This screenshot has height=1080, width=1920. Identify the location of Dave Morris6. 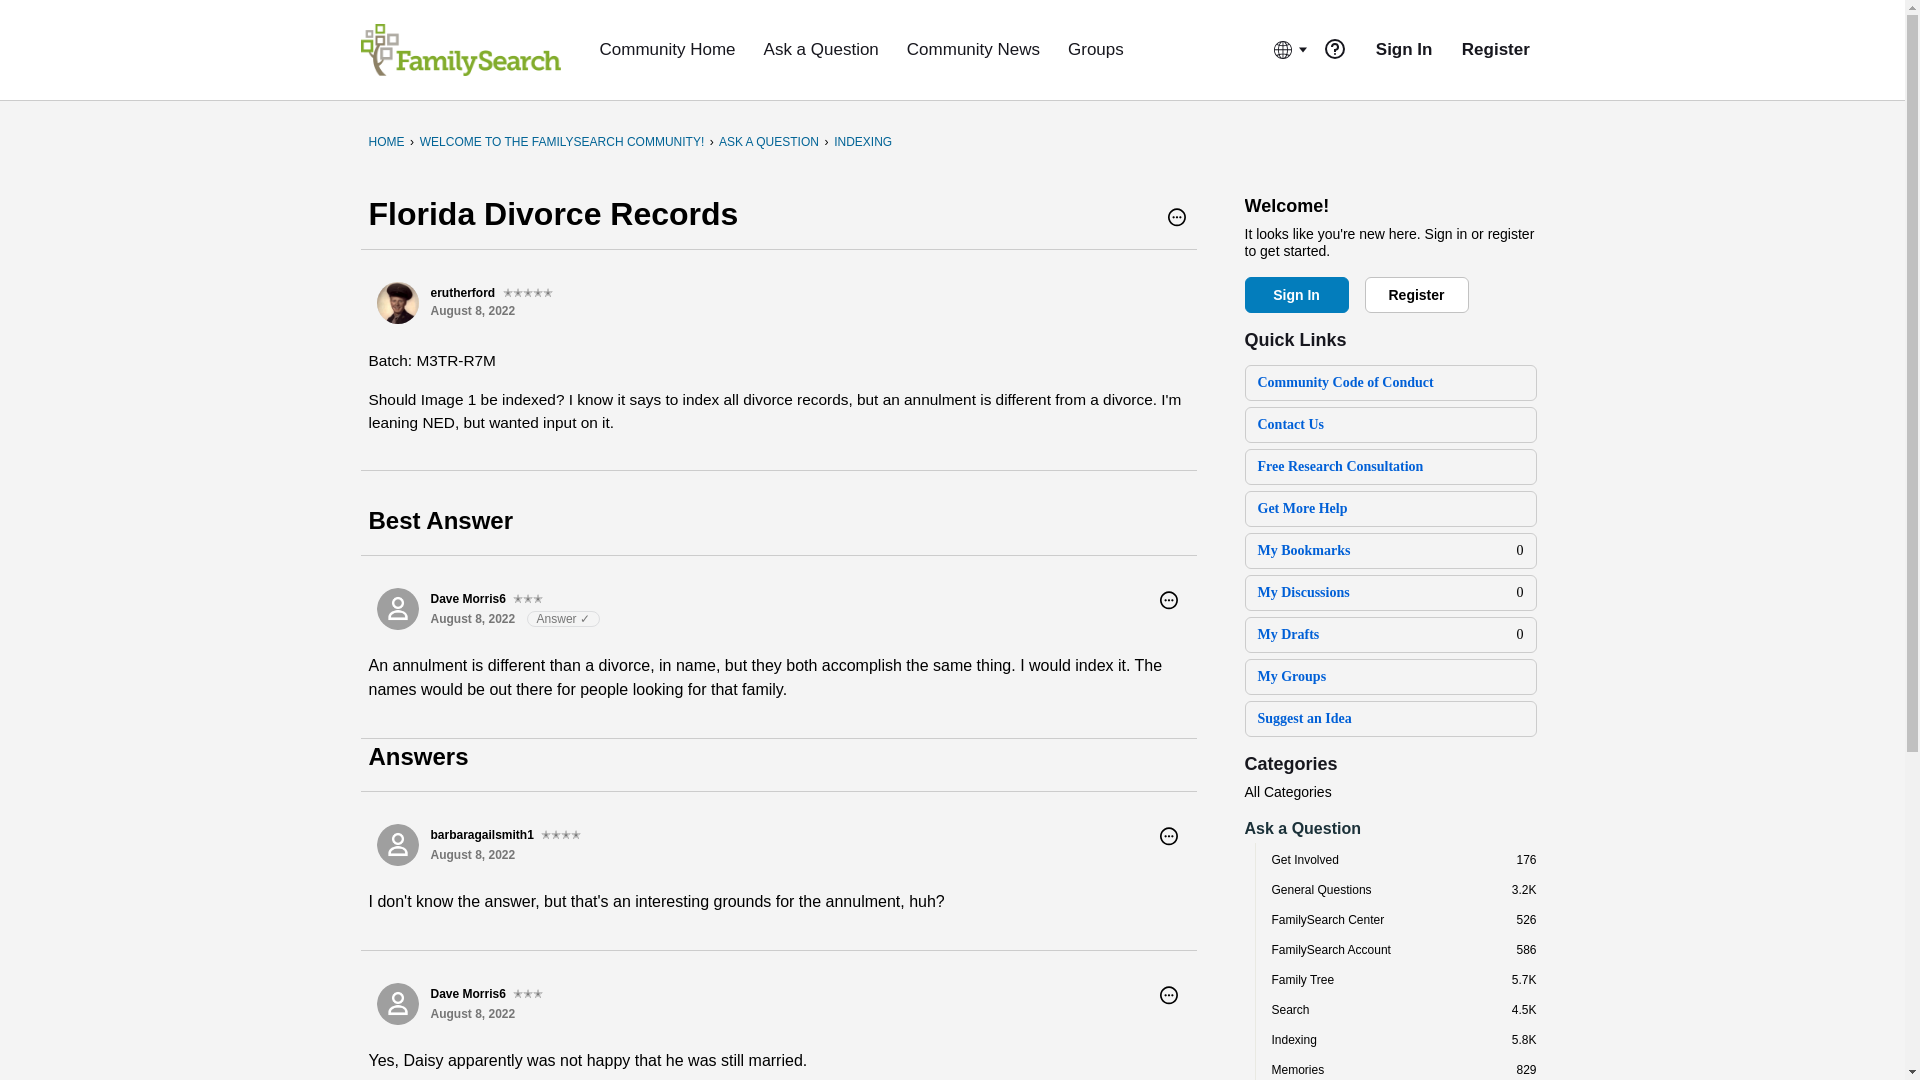
(397, 608).